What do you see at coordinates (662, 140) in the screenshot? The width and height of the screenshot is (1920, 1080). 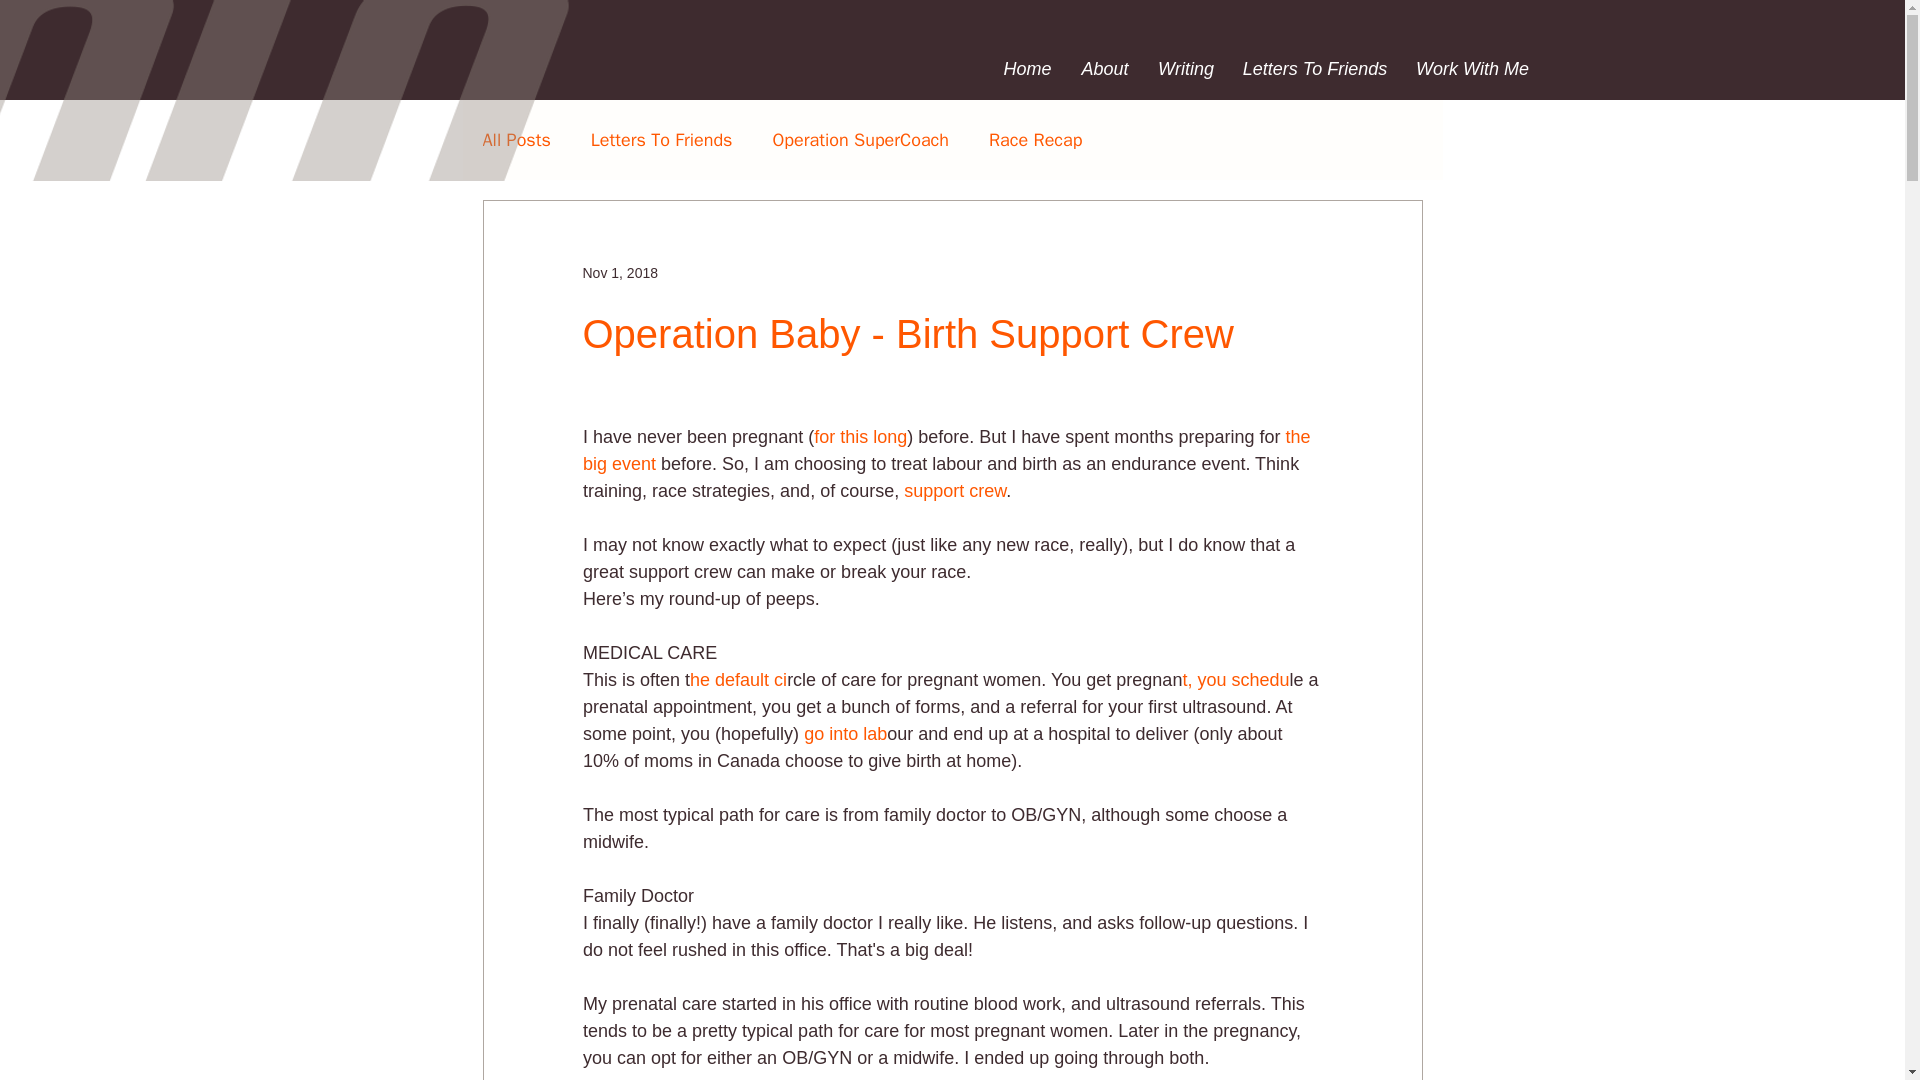 I see `Letters To Friends` at bounding box center [662, 140].